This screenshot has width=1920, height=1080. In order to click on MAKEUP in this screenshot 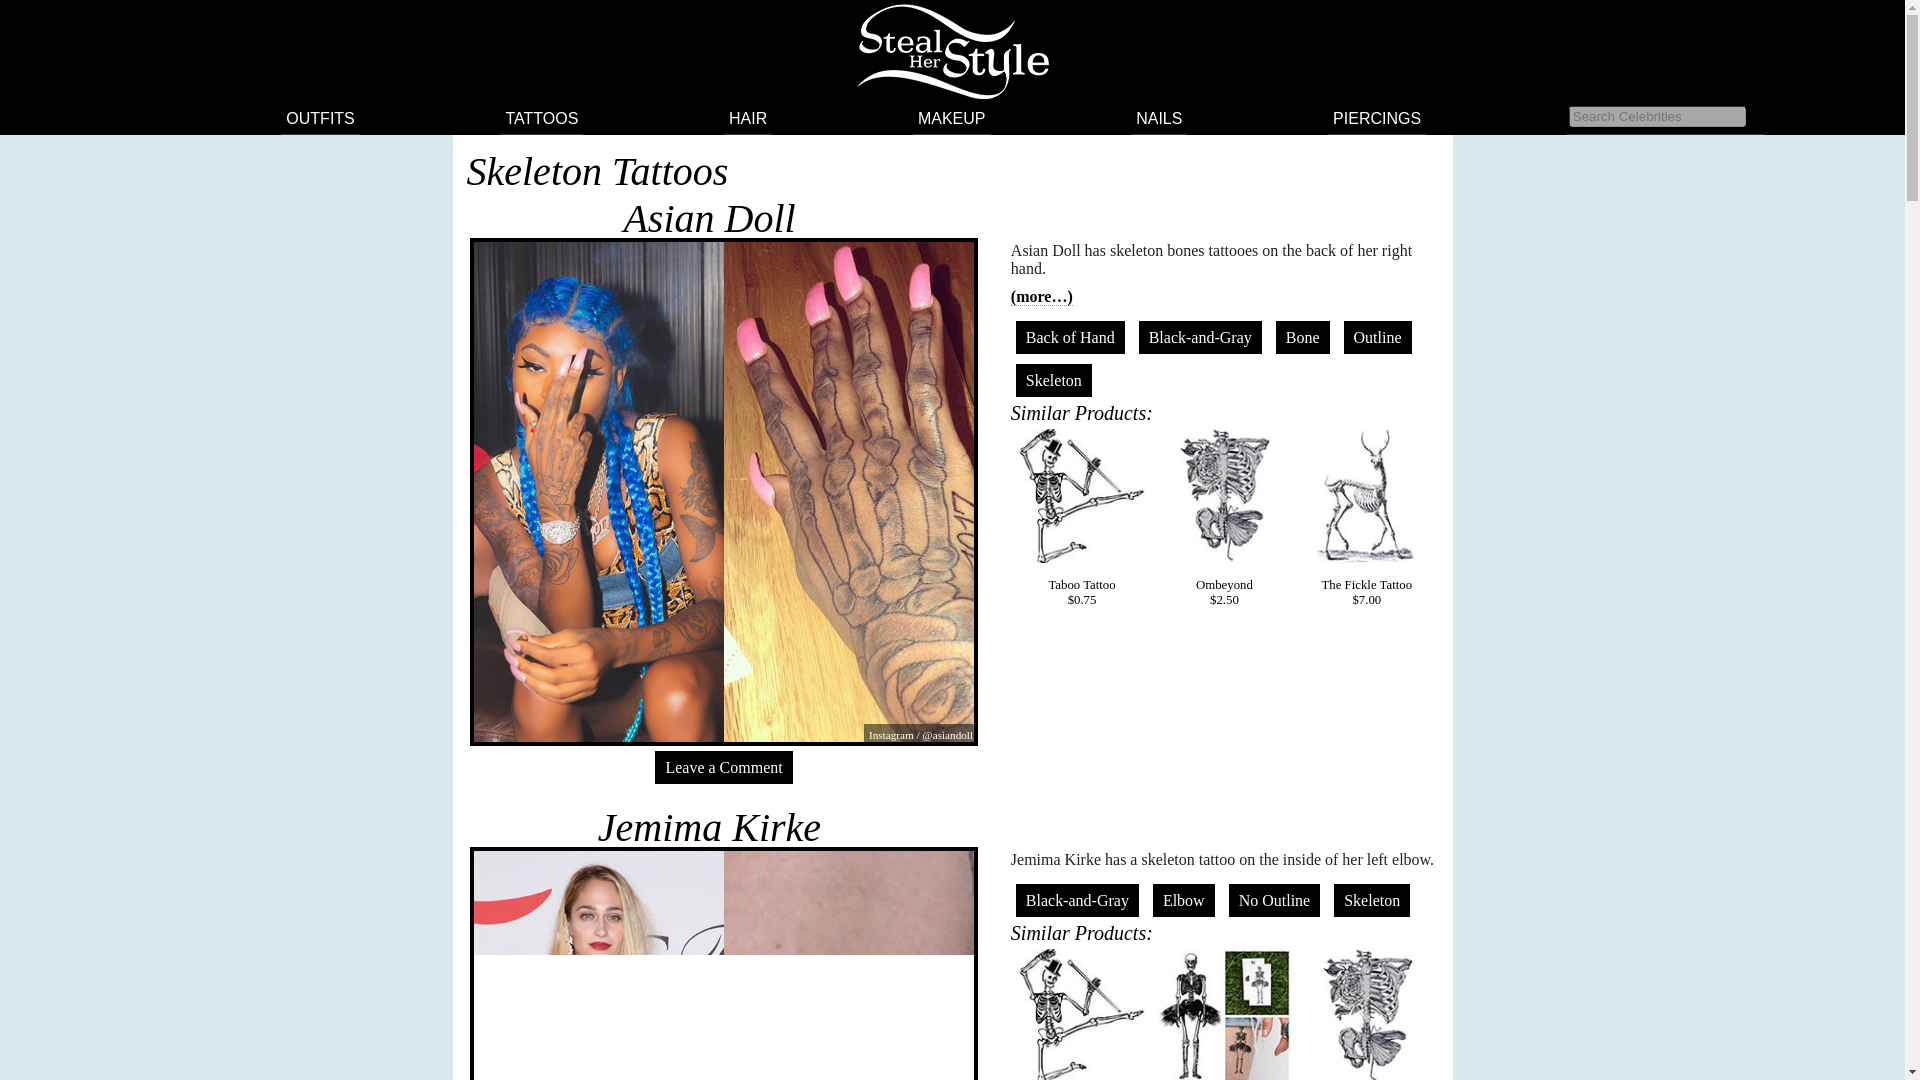, I will do `click(952, 118)`.